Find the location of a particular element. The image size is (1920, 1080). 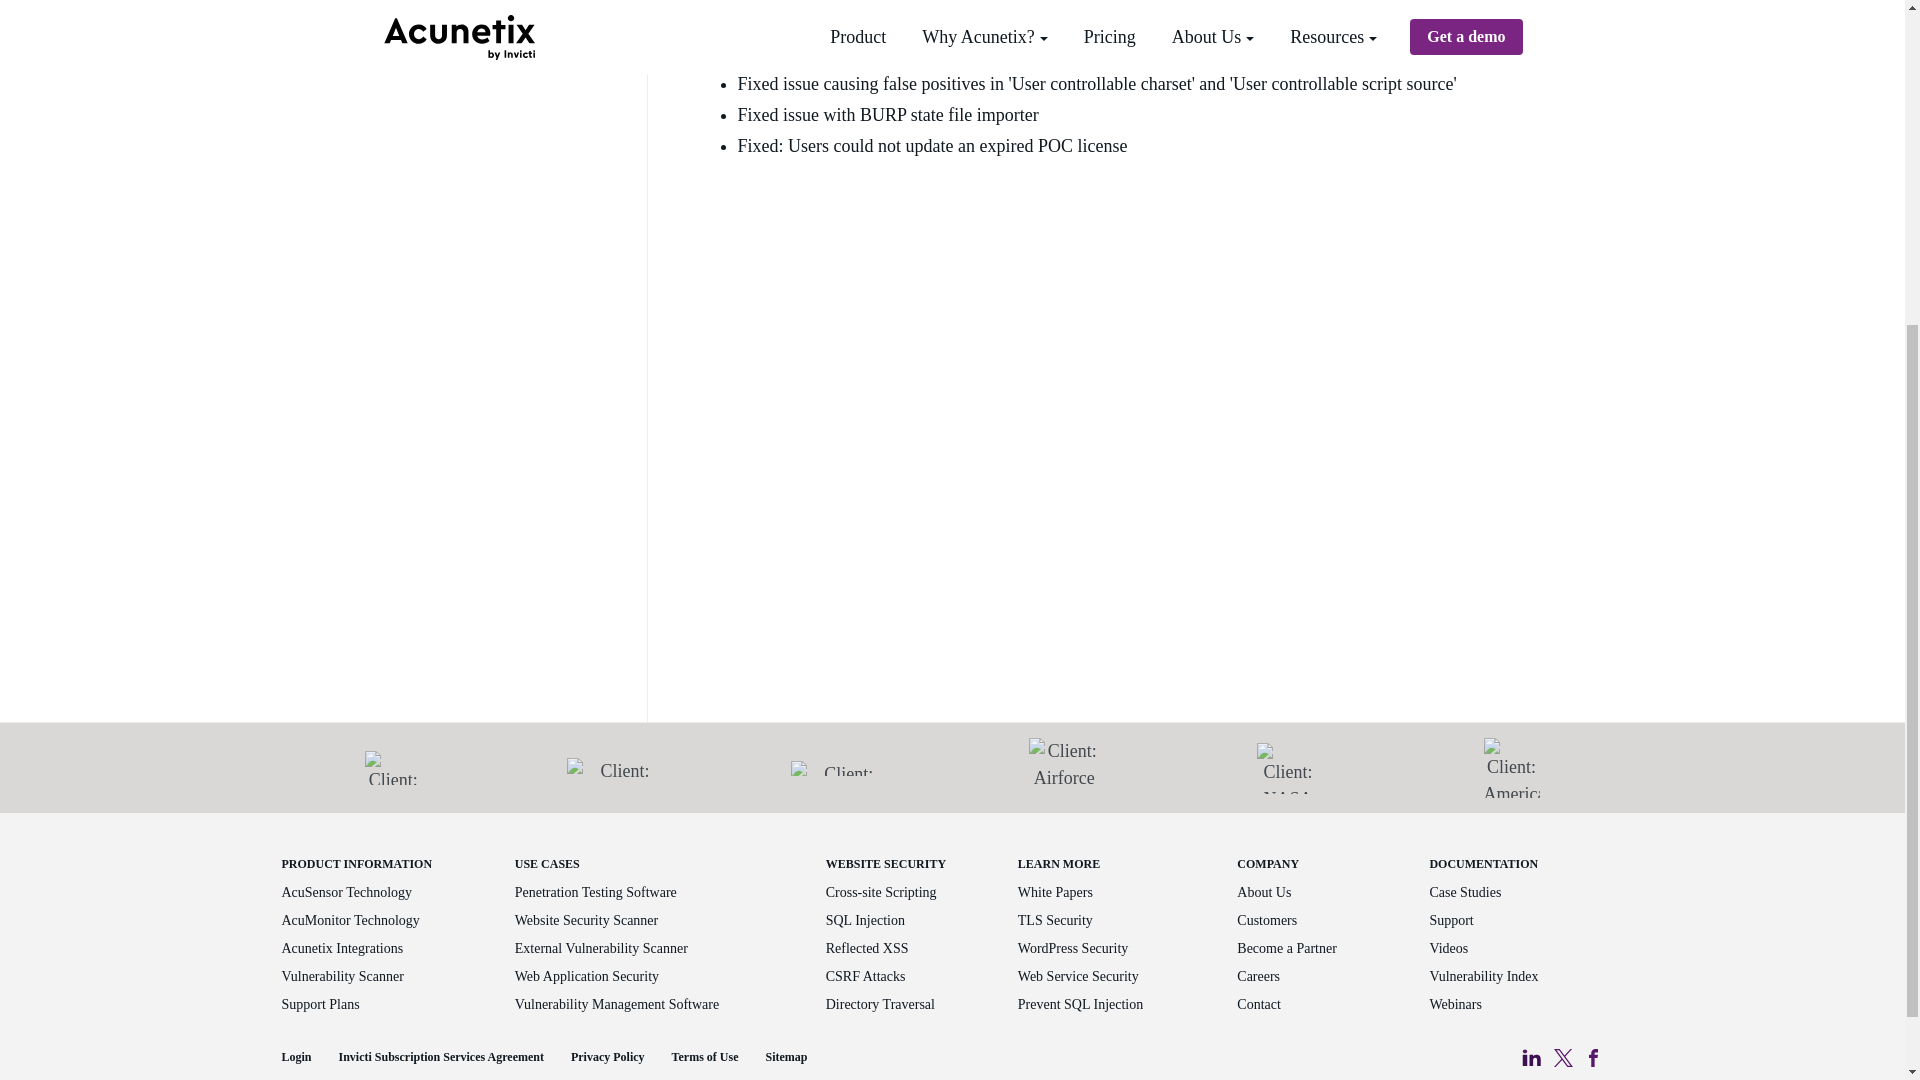

AcuMonitor Technology is located at coordinates (351, 920).